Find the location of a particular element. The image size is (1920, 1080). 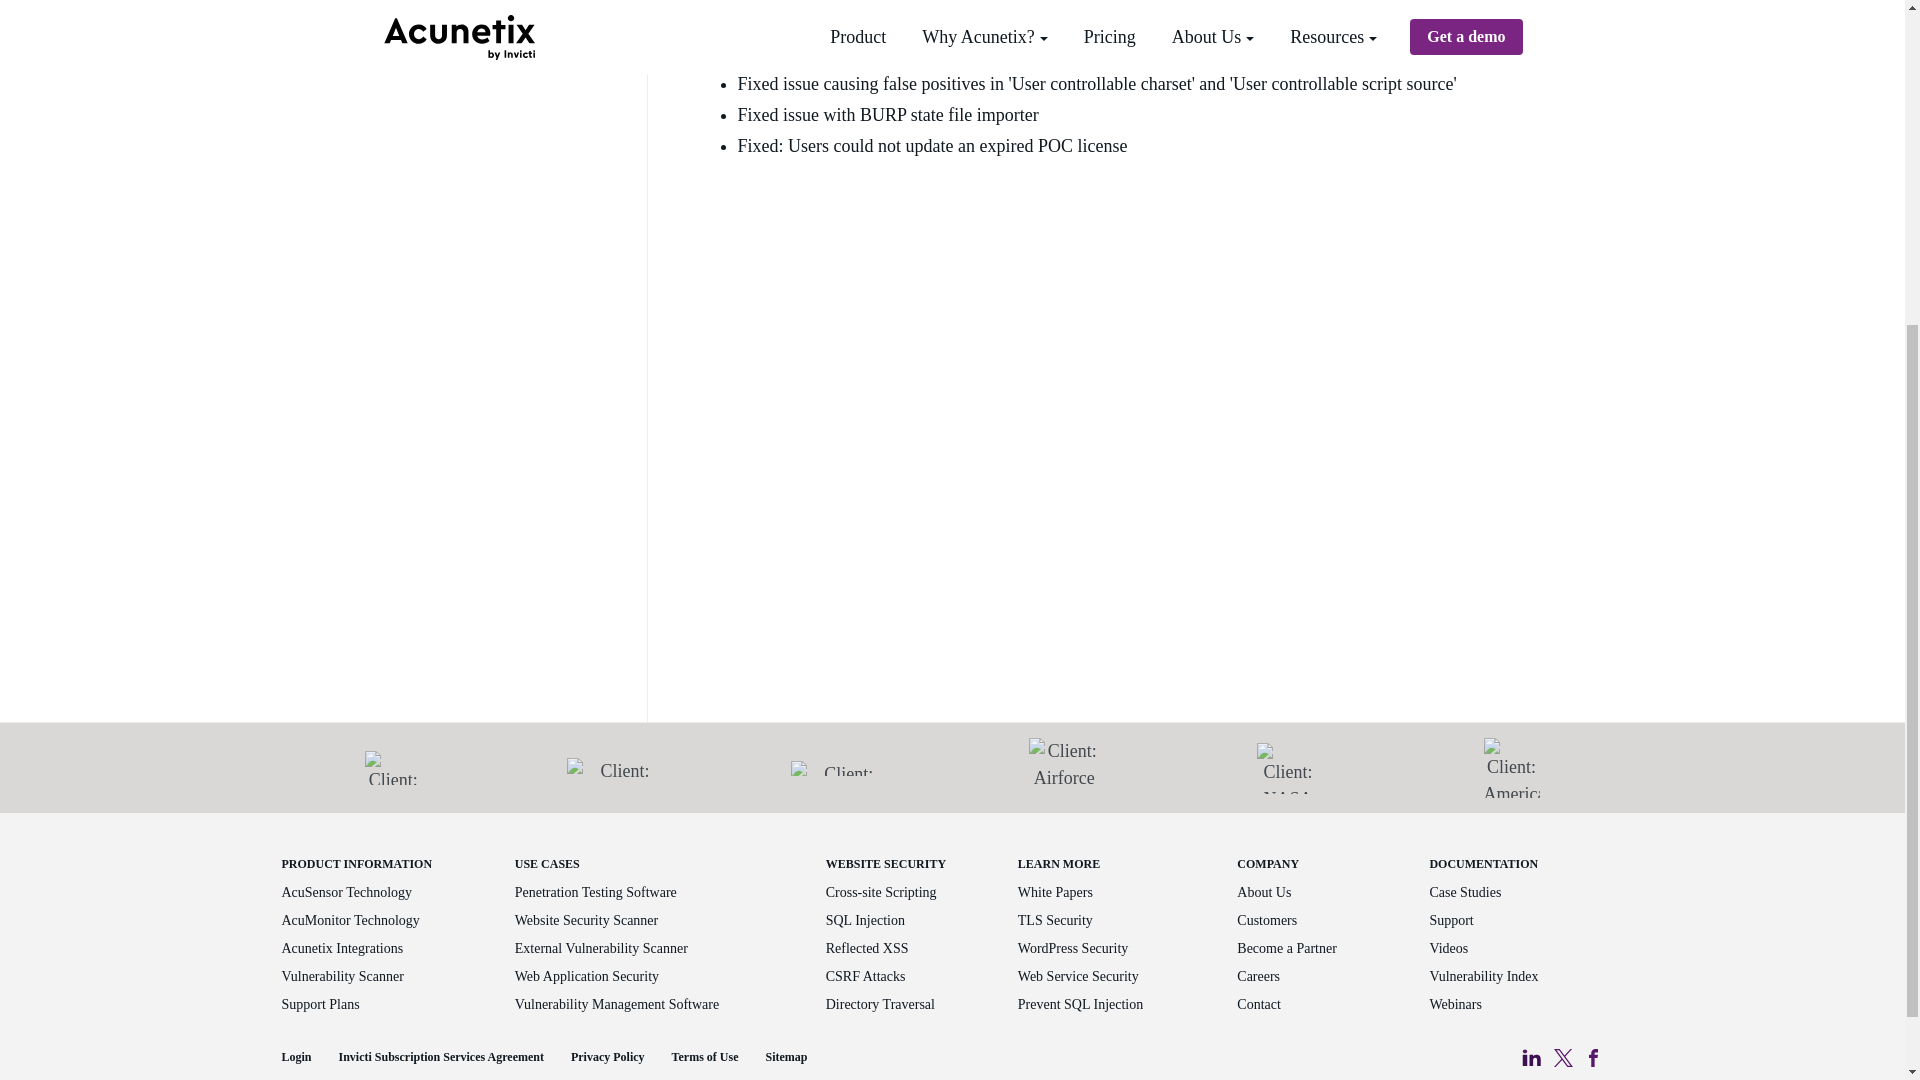

AcuMonitor Technology is located at coordinates (351, 920).